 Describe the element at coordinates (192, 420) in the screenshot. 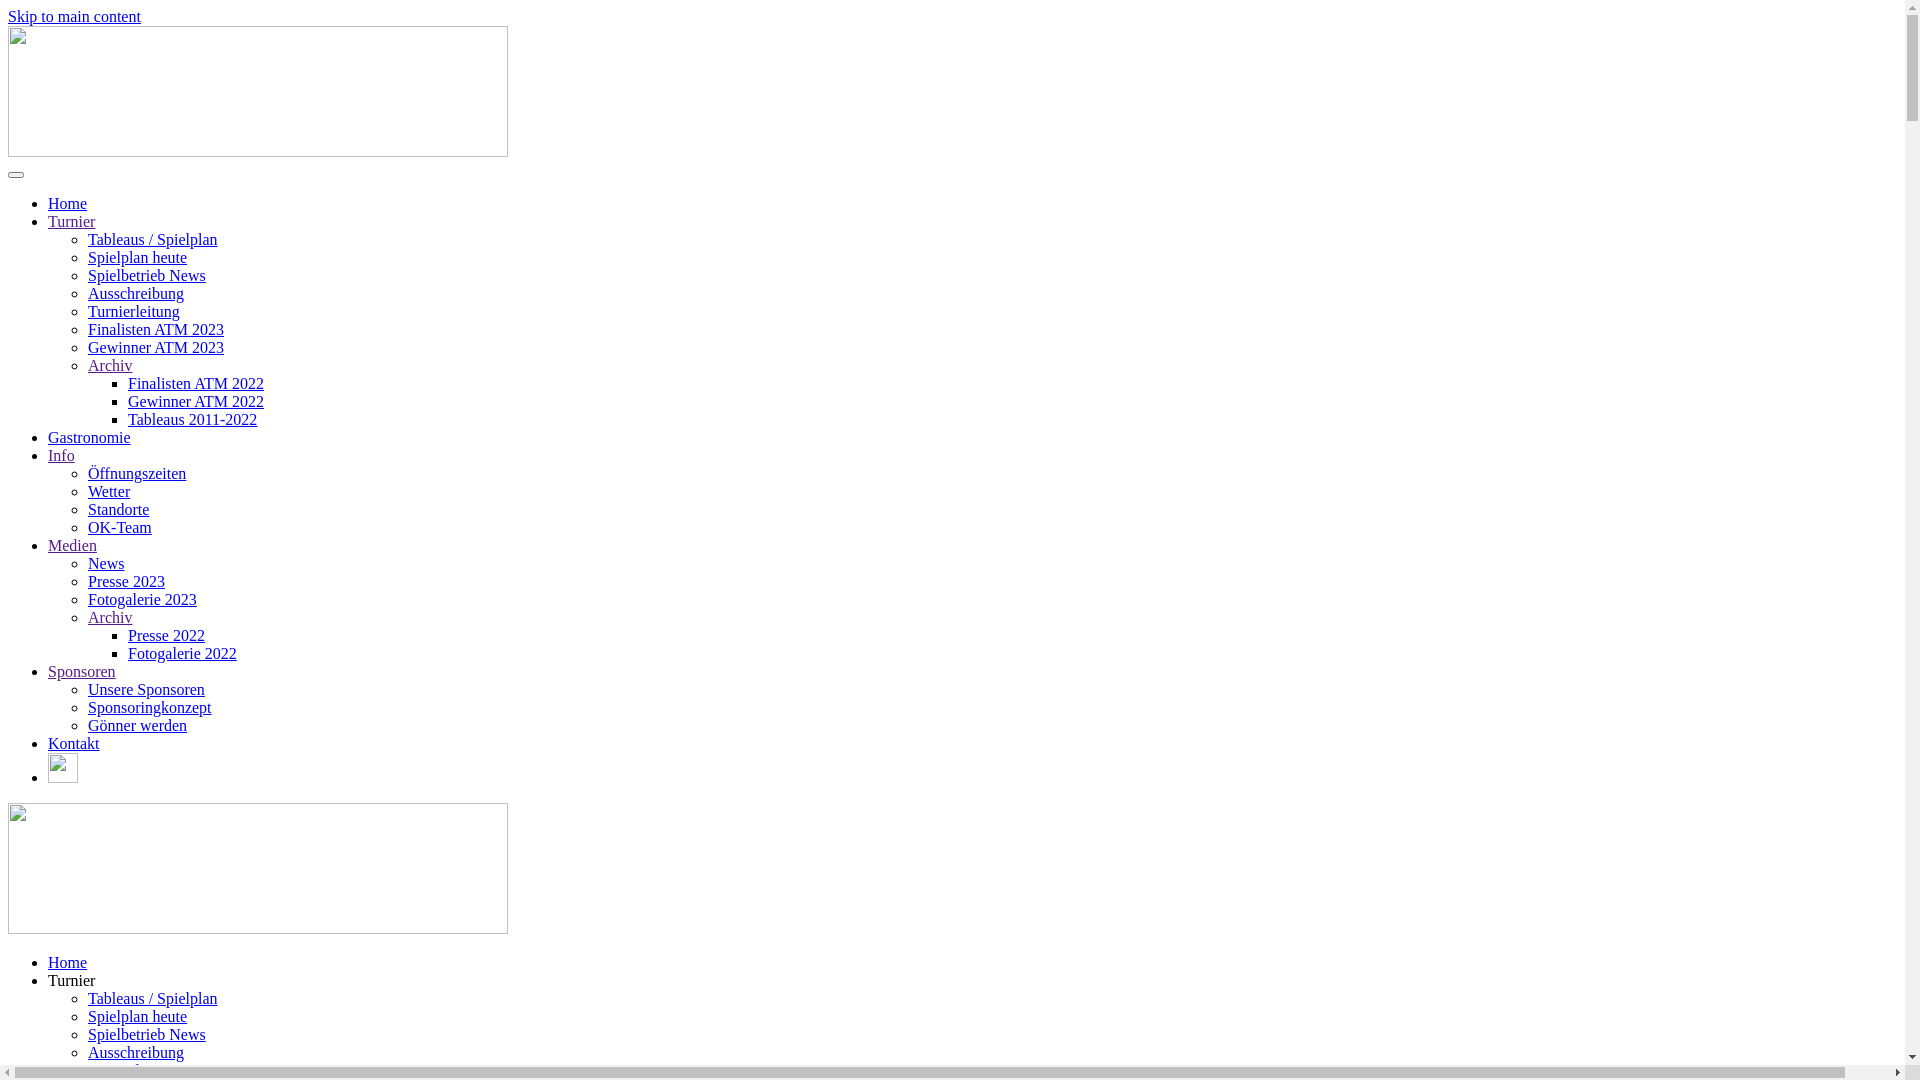

I see `Tableaus 2011-2022` at that location.